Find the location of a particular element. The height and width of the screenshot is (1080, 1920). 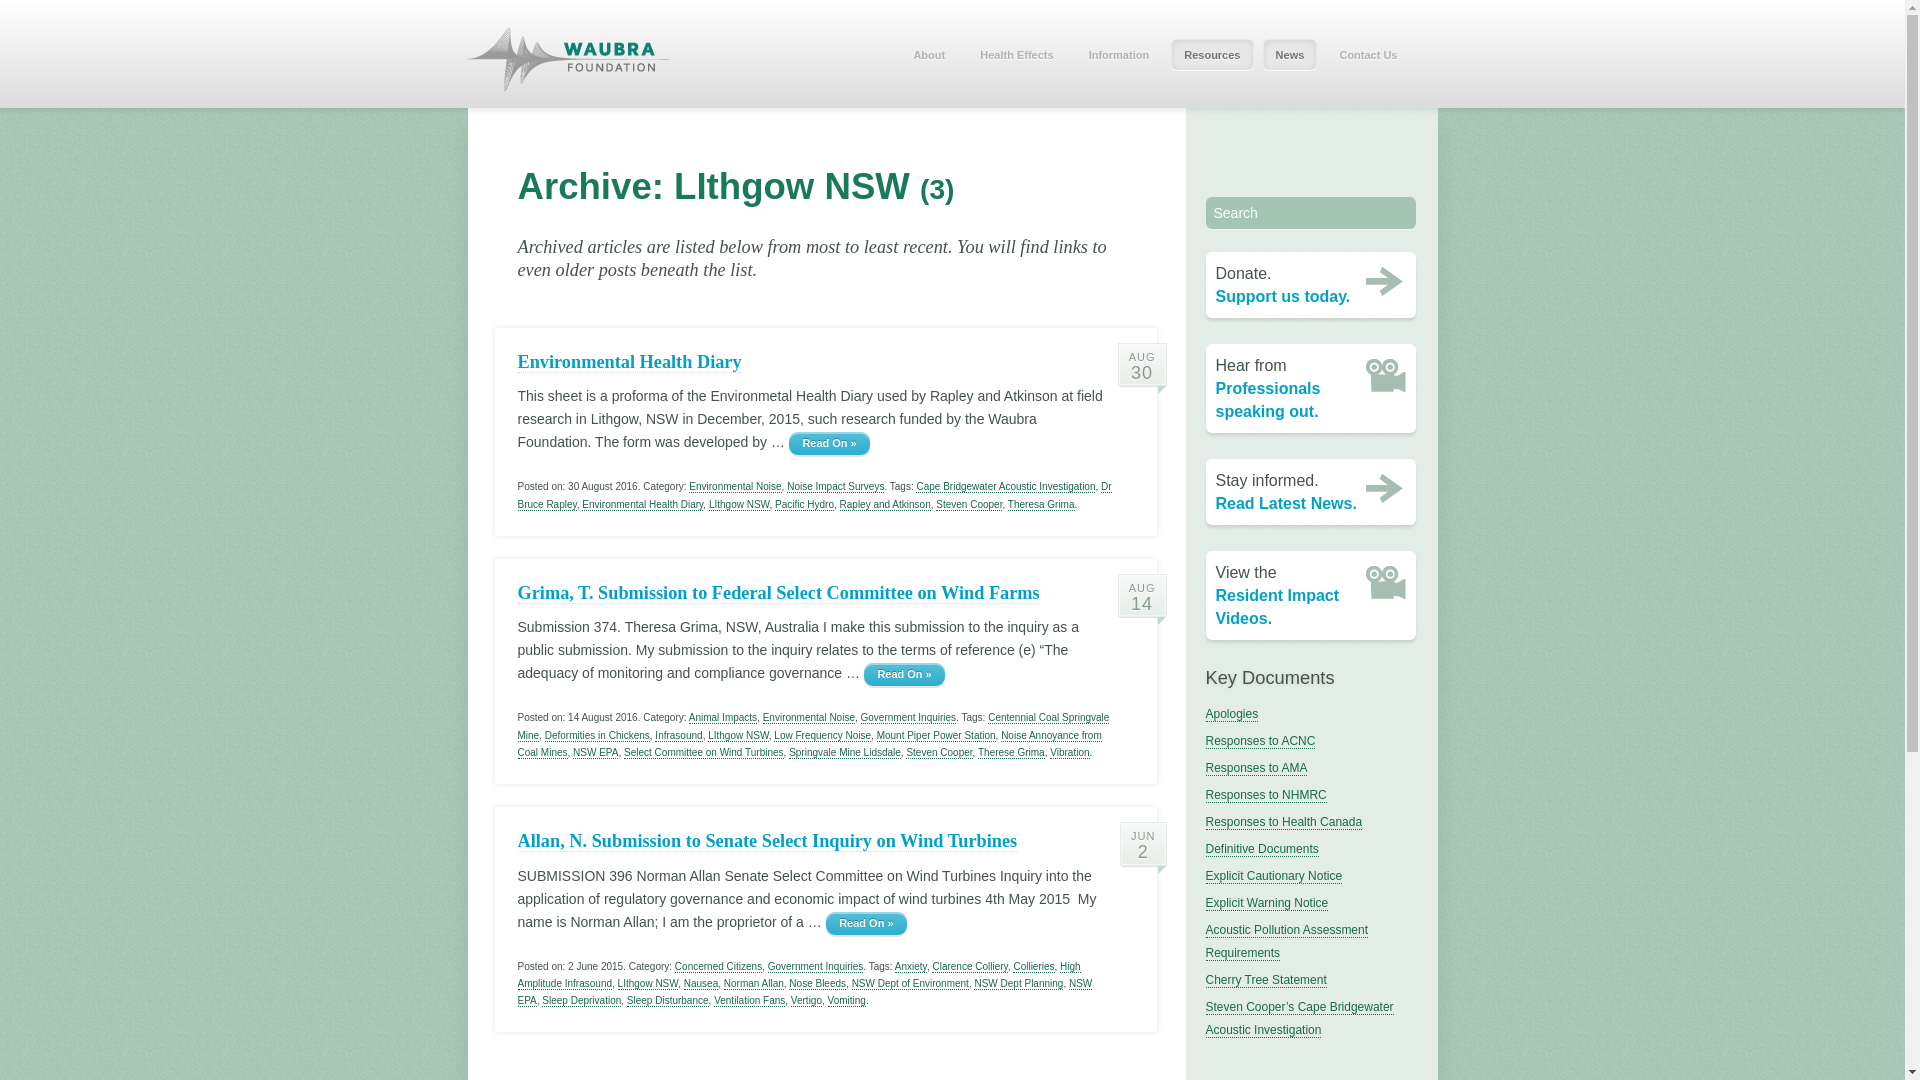

Steven Cooper is located at coordinates (939, 752).